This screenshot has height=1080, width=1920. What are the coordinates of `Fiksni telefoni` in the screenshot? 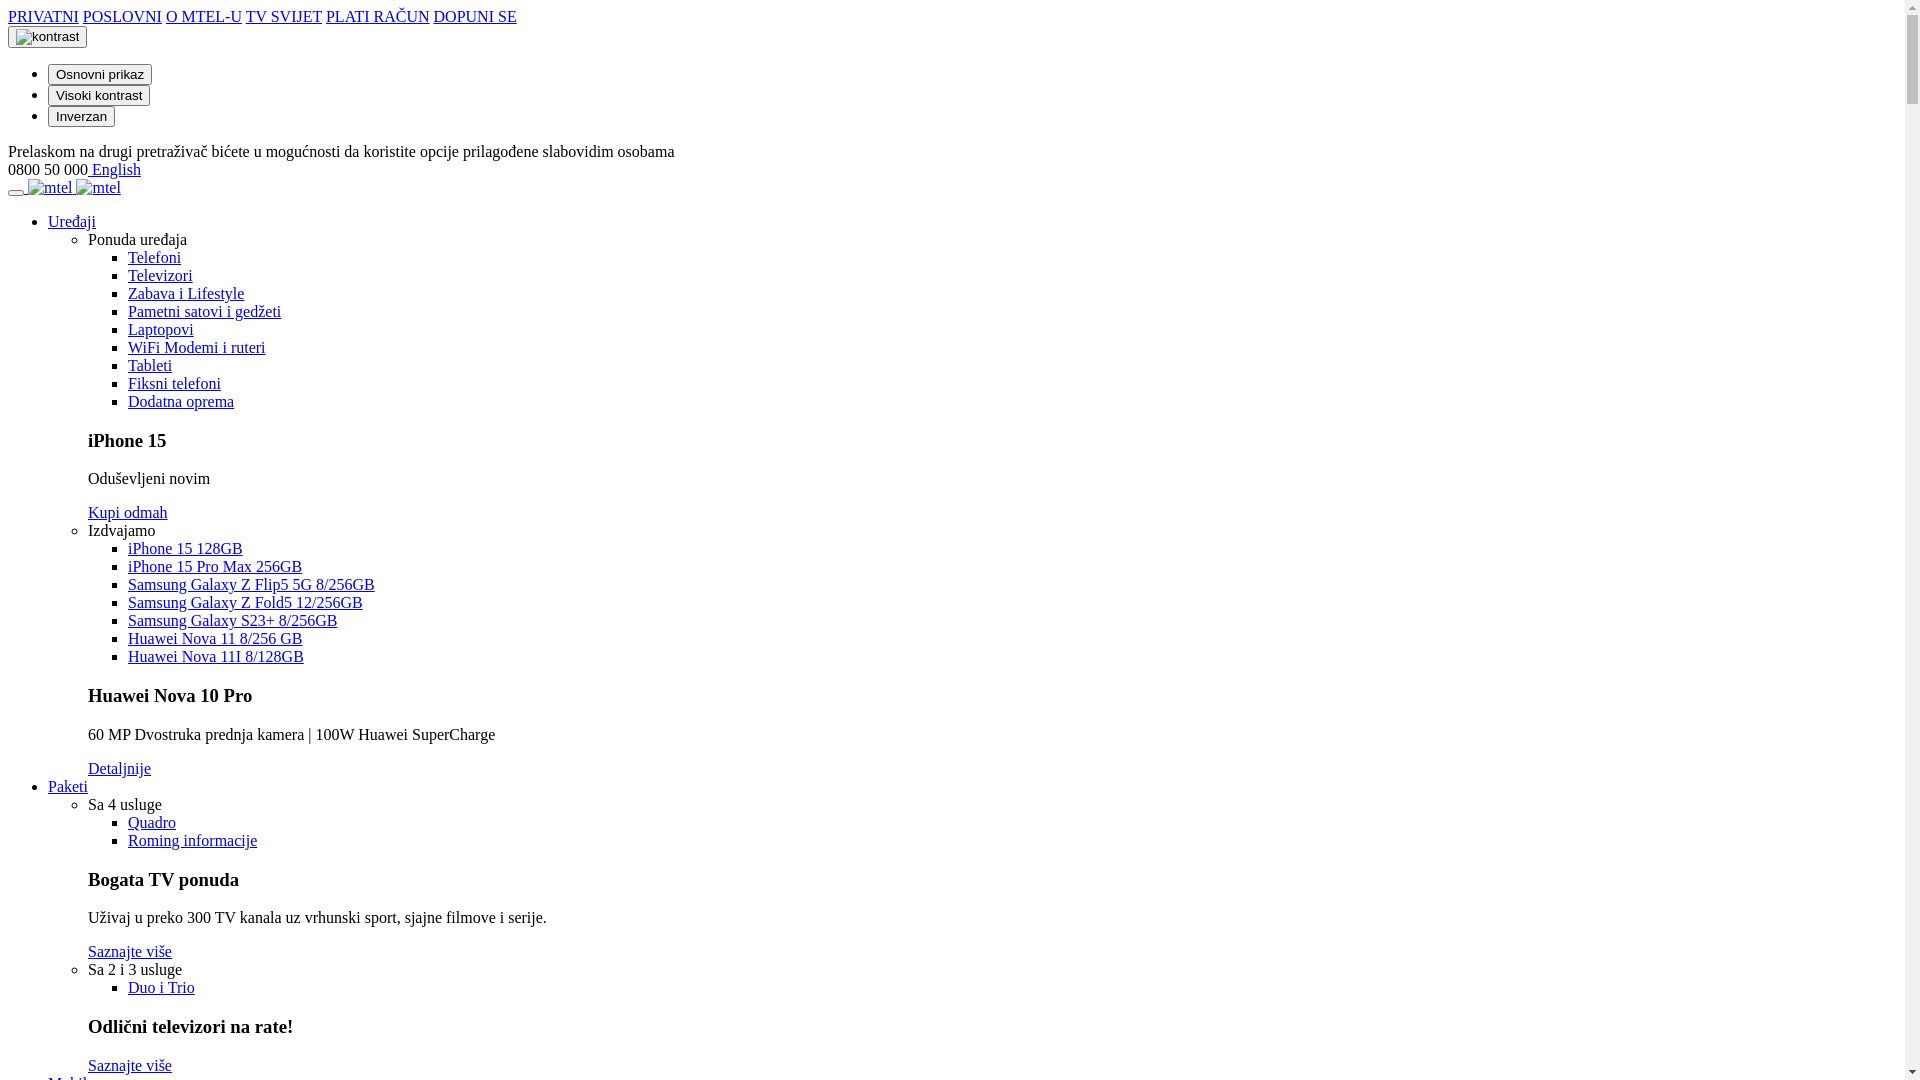 It's located at (174, 384).